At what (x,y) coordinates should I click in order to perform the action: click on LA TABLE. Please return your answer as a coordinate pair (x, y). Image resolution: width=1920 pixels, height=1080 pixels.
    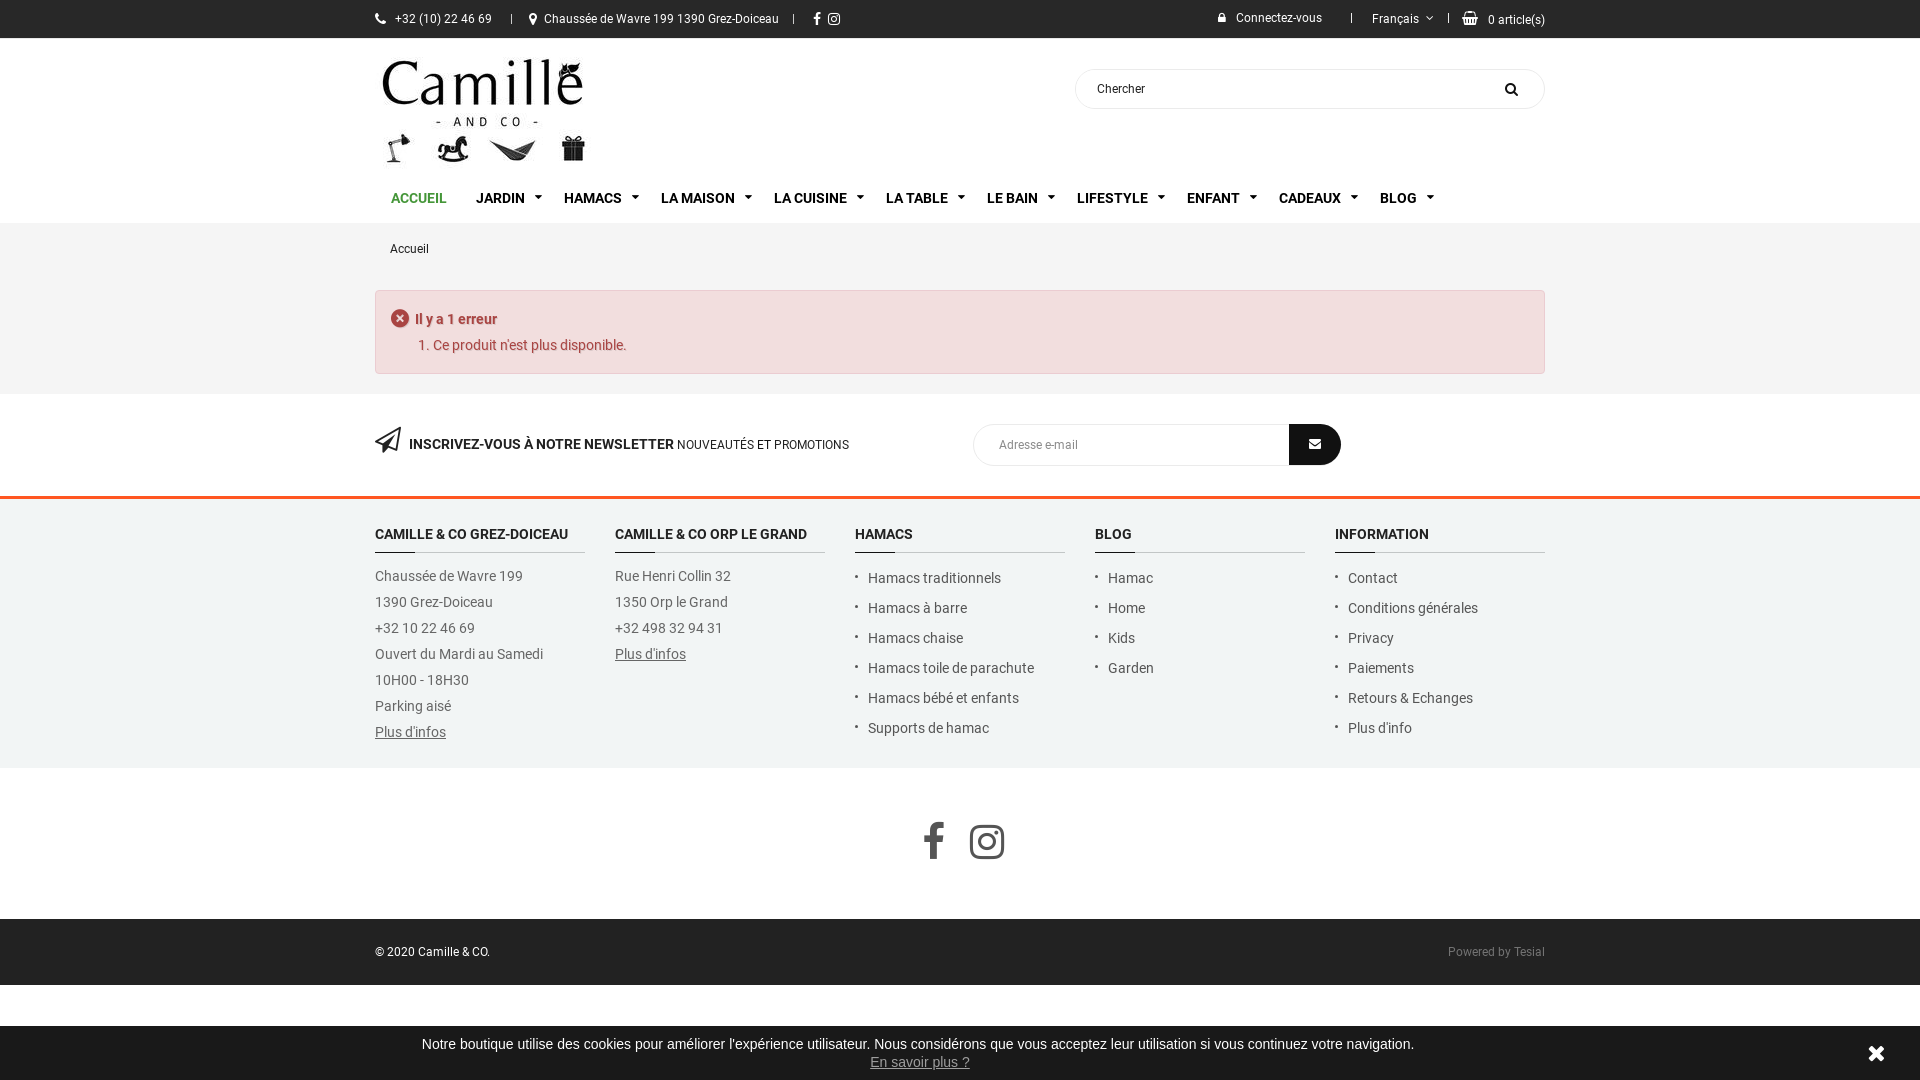
    Looking at the image, I should click on (924, 198).